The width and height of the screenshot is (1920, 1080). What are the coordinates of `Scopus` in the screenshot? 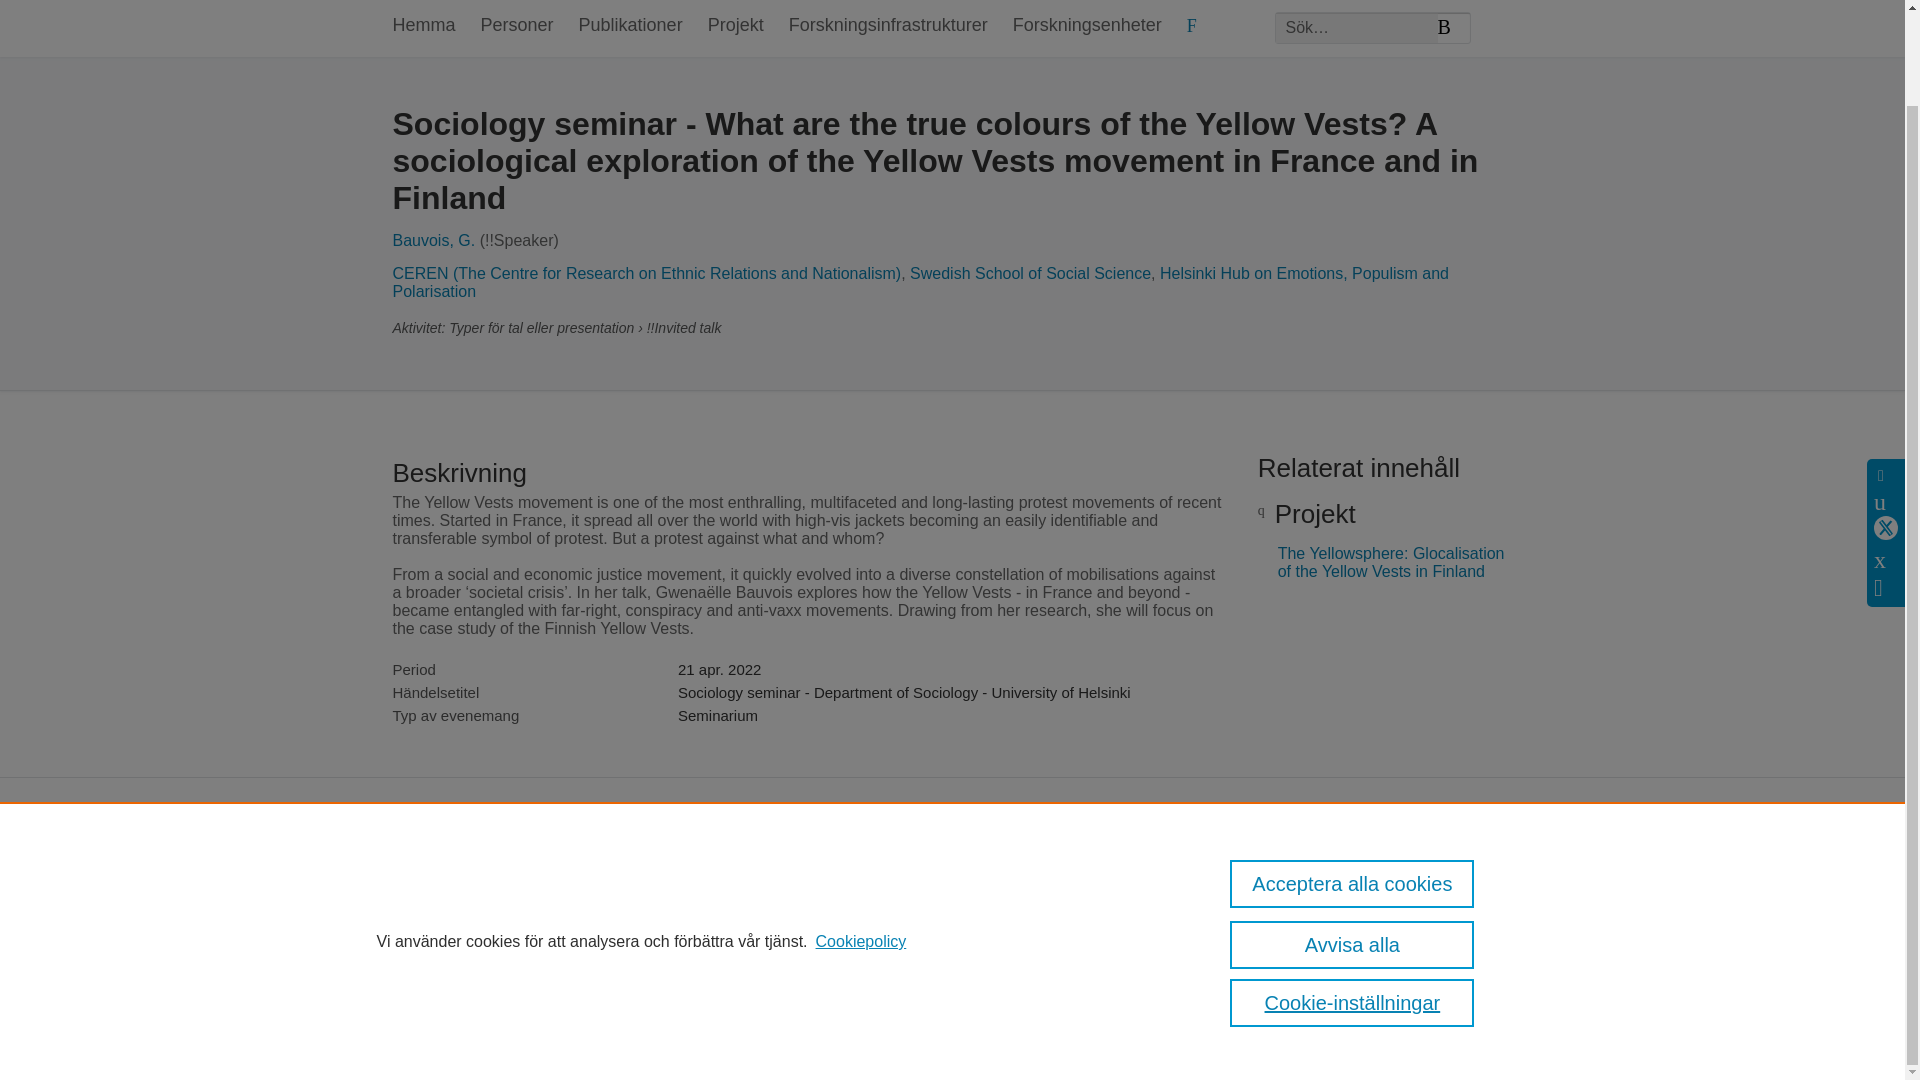 It's located at (499, 877).